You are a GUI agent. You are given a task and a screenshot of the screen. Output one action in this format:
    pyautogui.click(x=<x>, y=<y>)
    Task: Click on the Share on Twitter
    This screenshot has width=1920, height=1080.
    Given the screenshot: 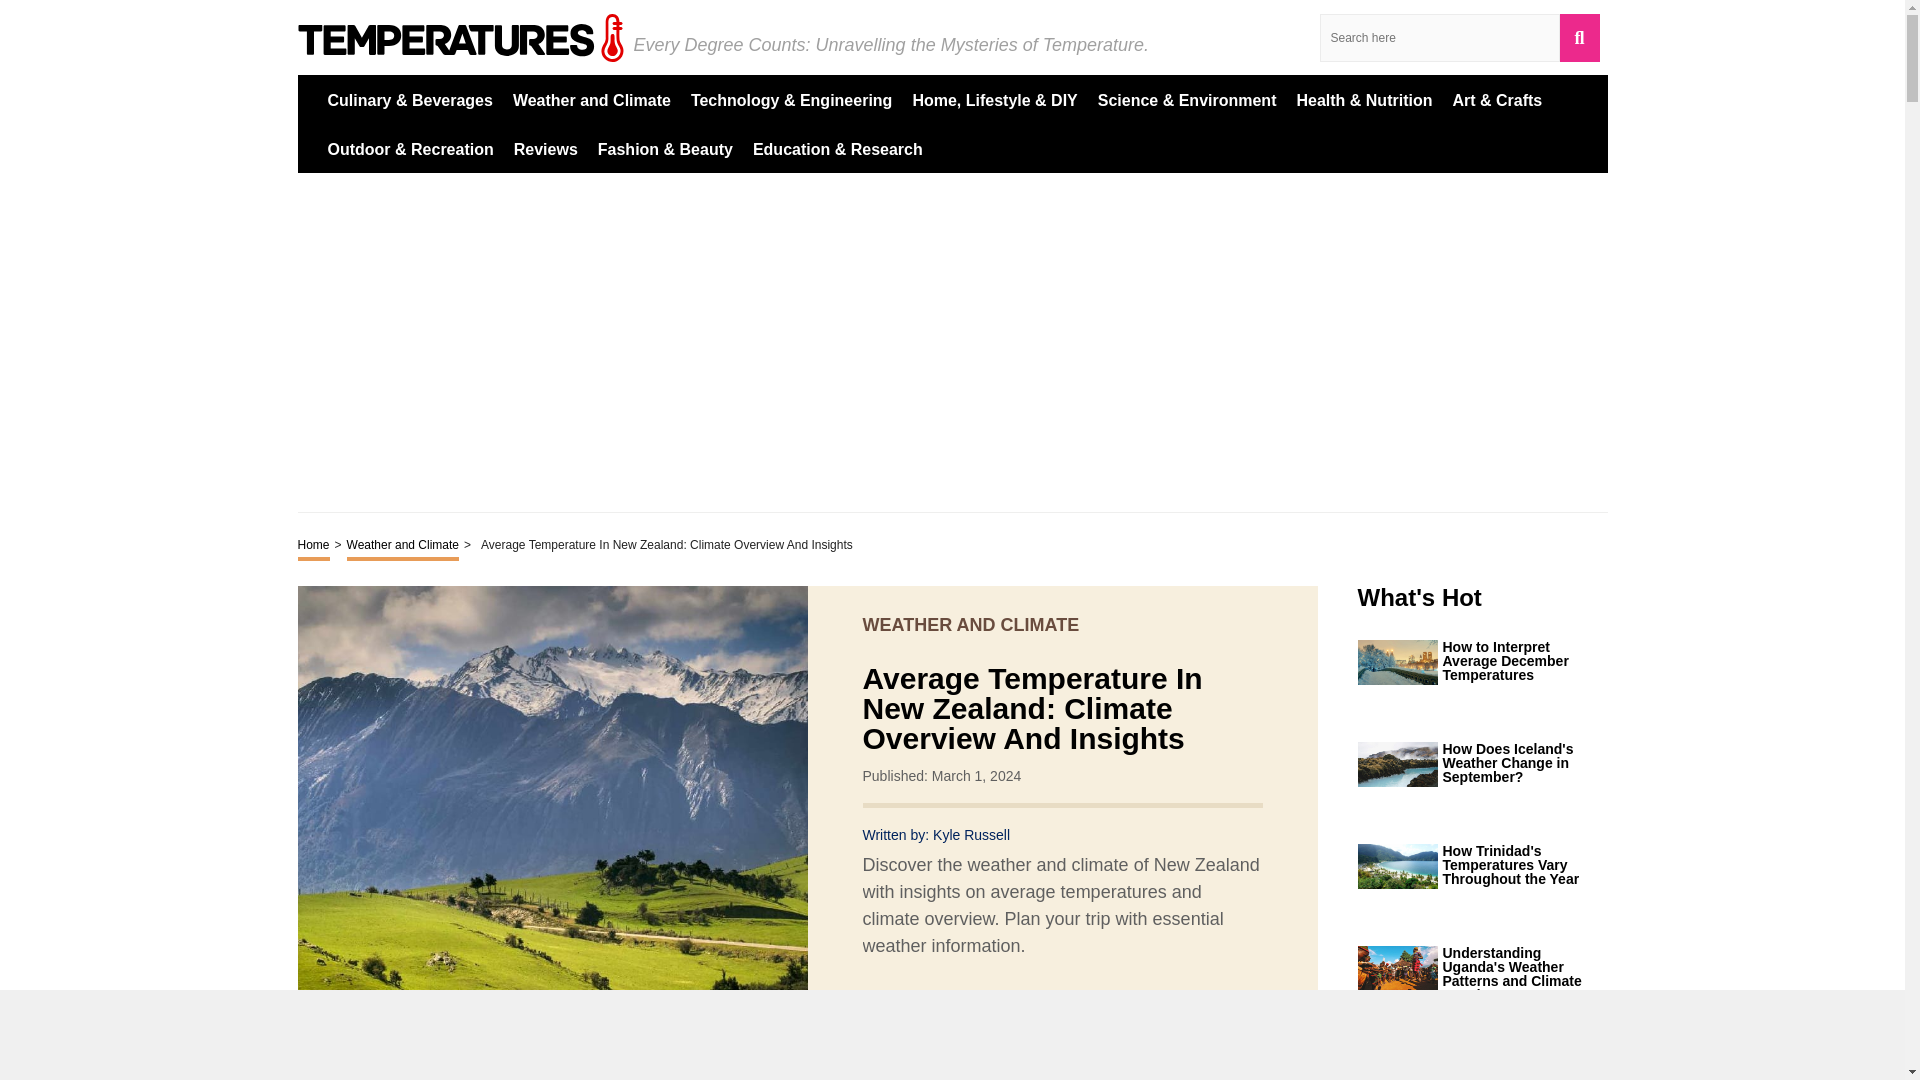 What is the action you would take?
    pyautogui.click(x=966, y=1023)
    